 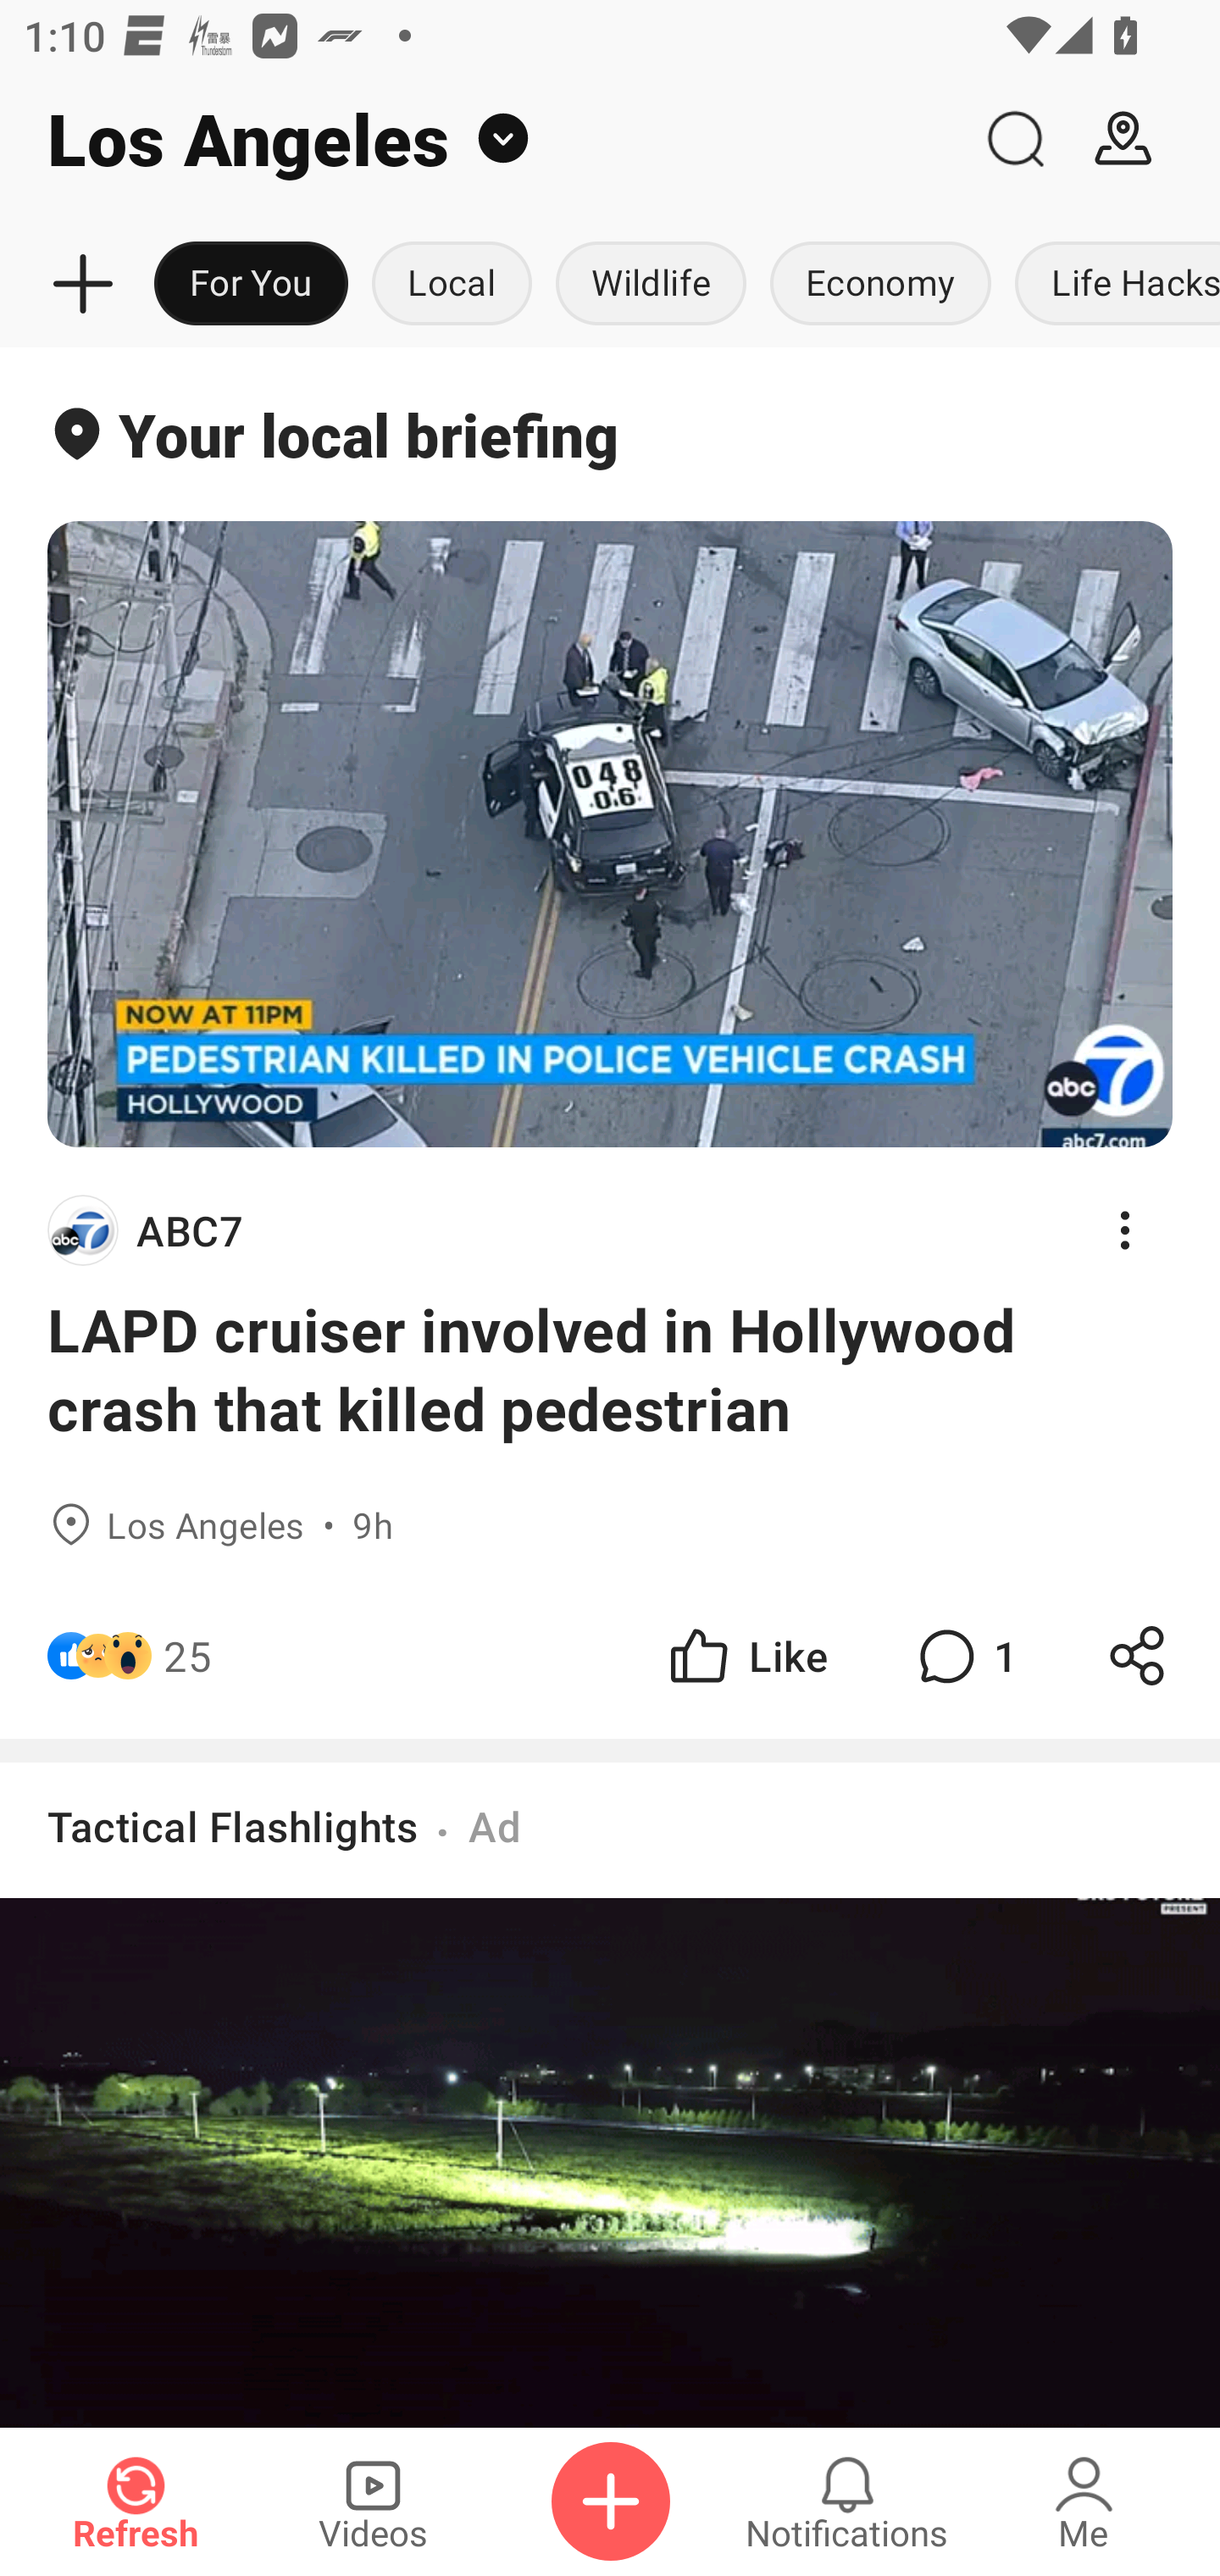 I want to click on Economy, so click(x=880, y=285).